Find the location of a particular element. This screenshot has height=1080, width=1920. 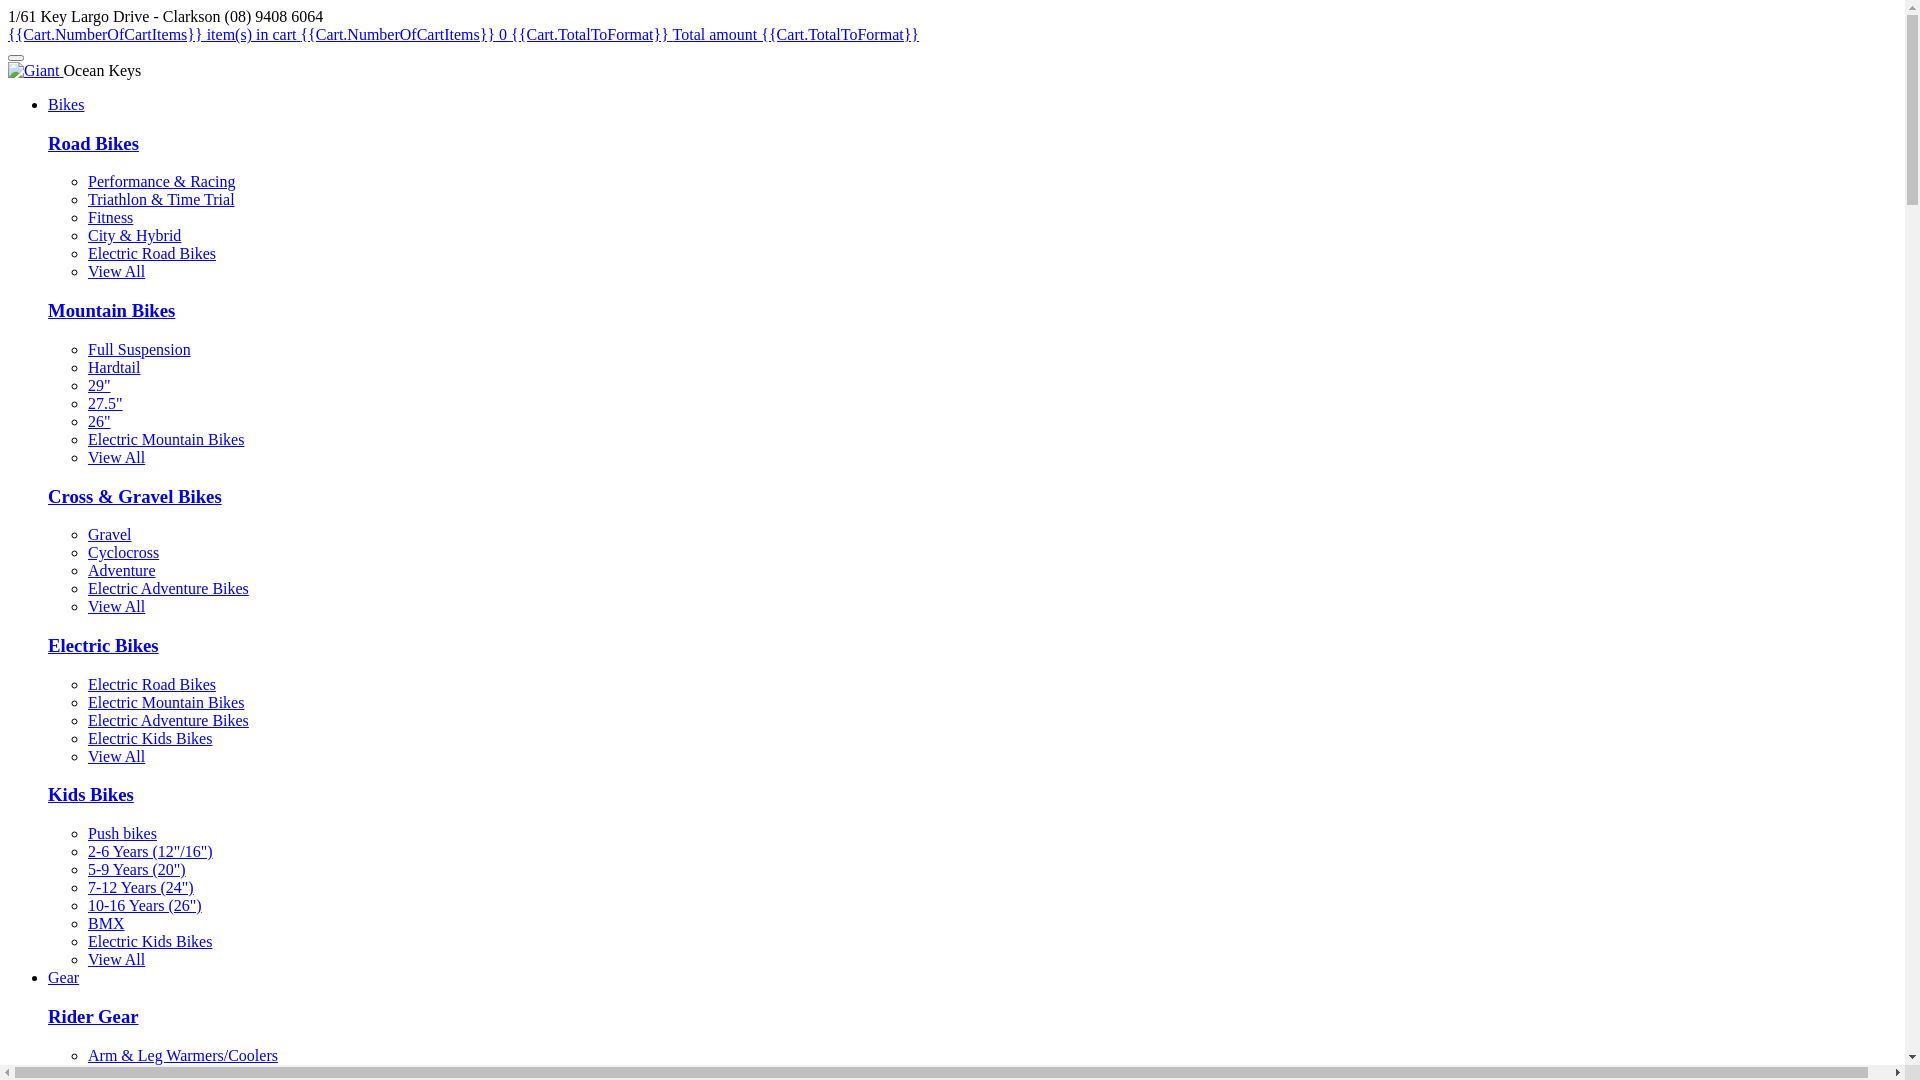

29" is located at coordinates (100, 386).